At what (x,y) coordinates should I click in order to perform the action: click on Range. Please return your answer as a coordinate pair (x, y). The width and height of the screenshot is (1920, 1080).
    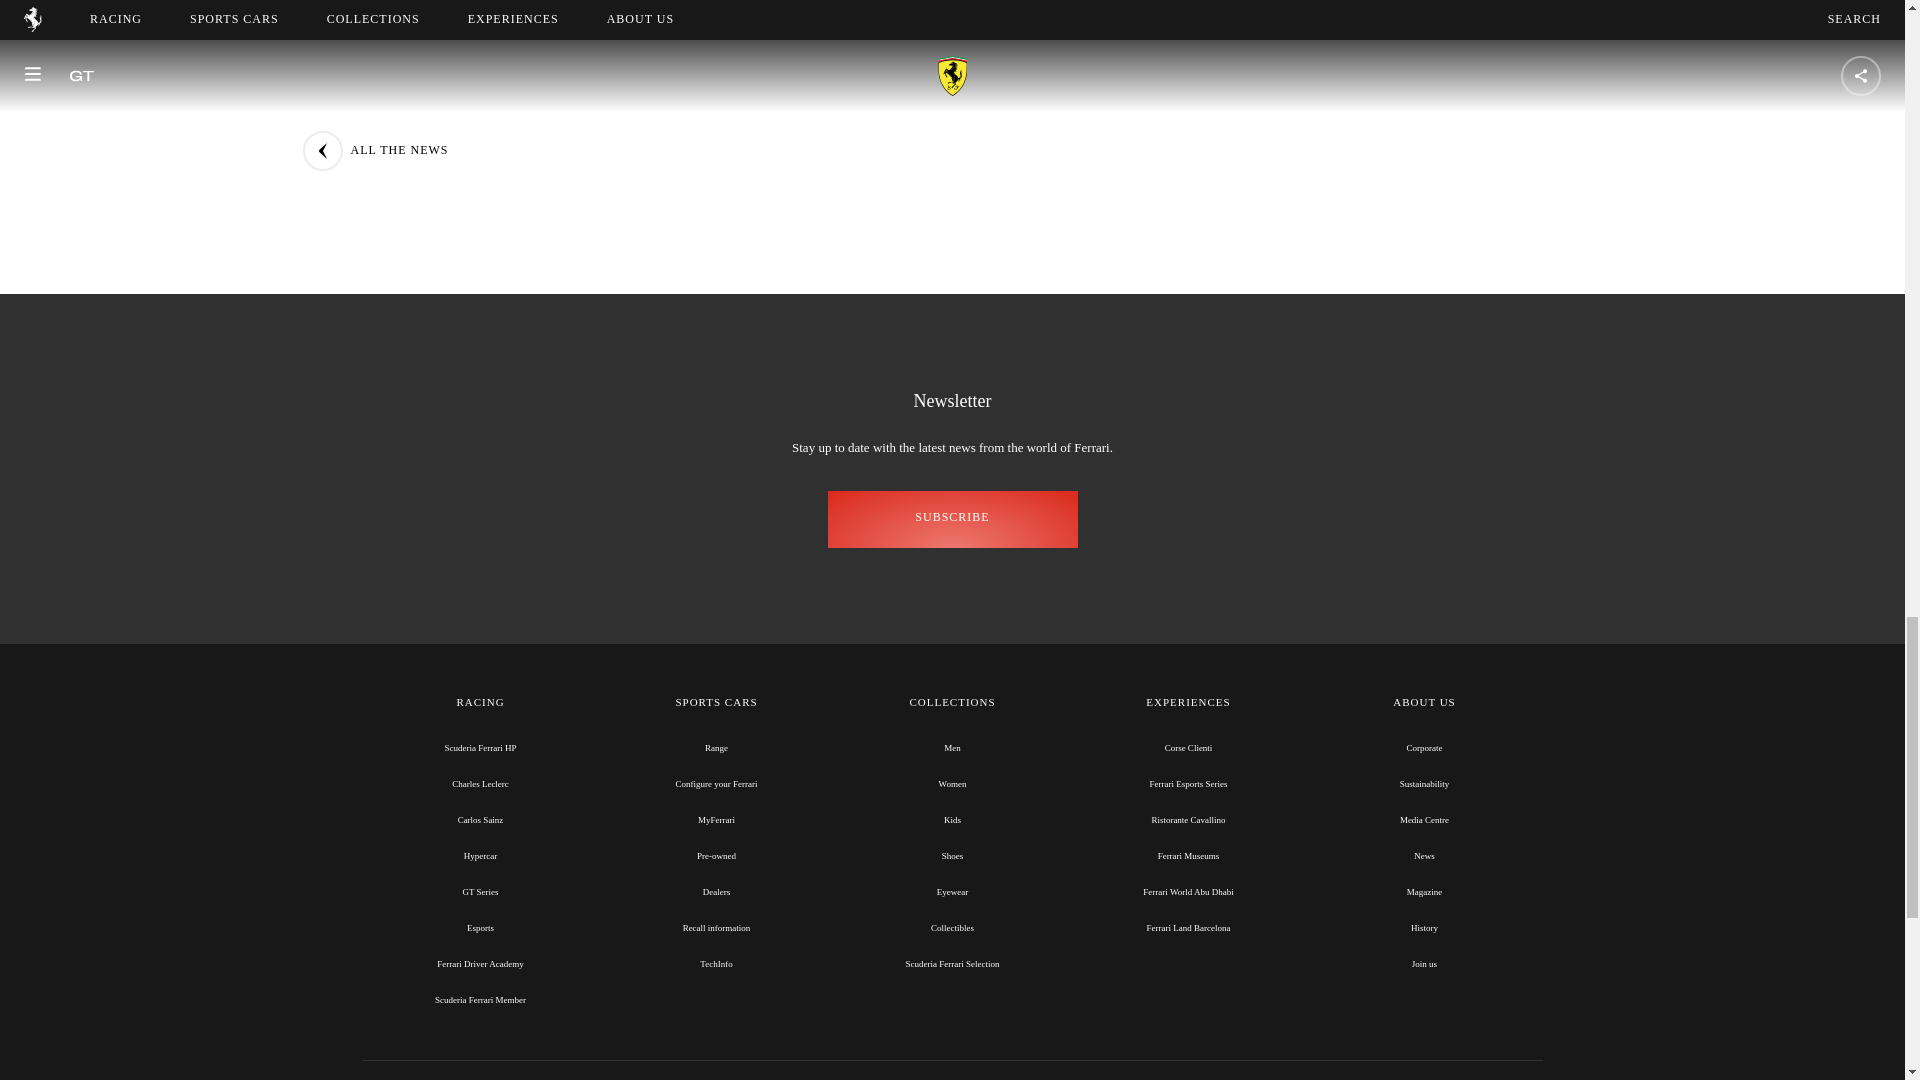
    Looking at the image, I should click on (716, 748).